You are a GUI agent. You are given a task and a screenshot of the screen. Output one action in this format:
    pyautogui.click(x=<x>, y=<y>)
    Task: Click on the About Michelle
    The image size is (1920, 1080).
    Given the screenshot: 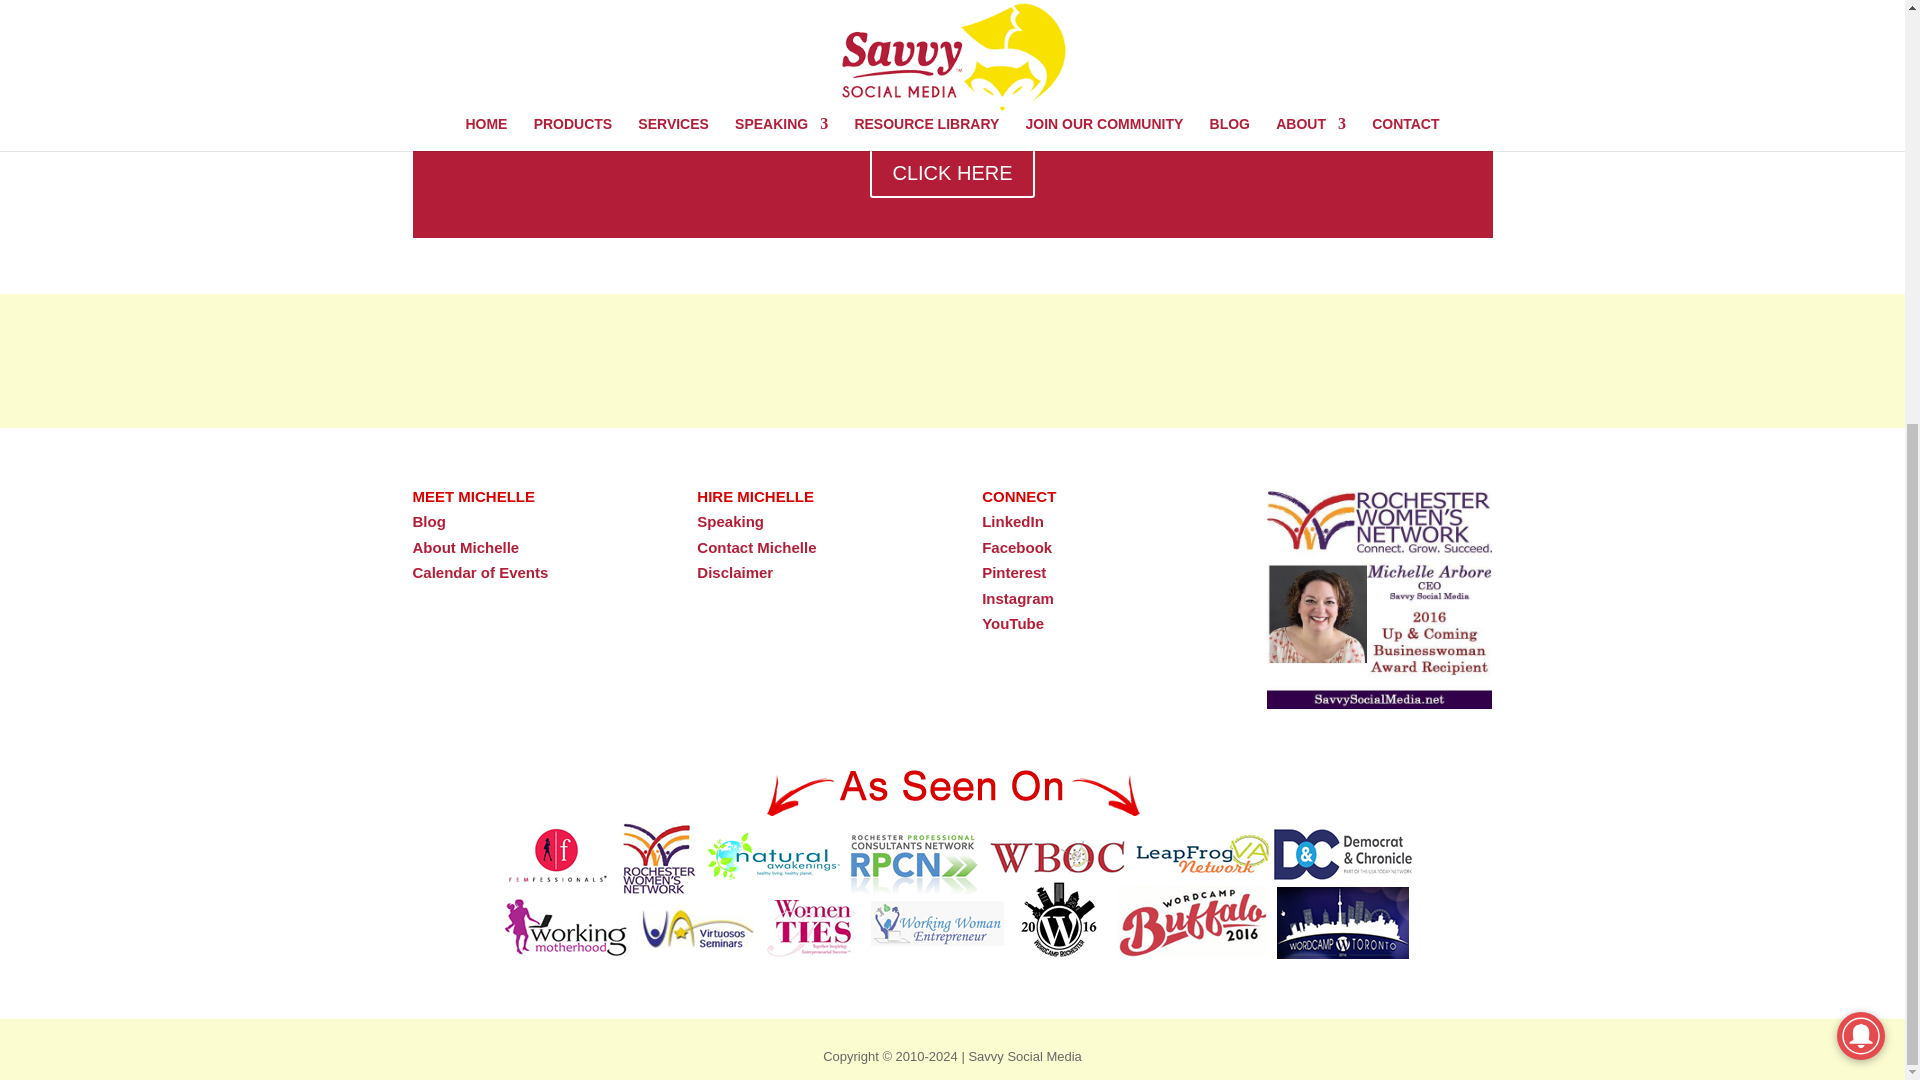 What is the action you would take?
    pyautogui.click(x=465, y=547)
    